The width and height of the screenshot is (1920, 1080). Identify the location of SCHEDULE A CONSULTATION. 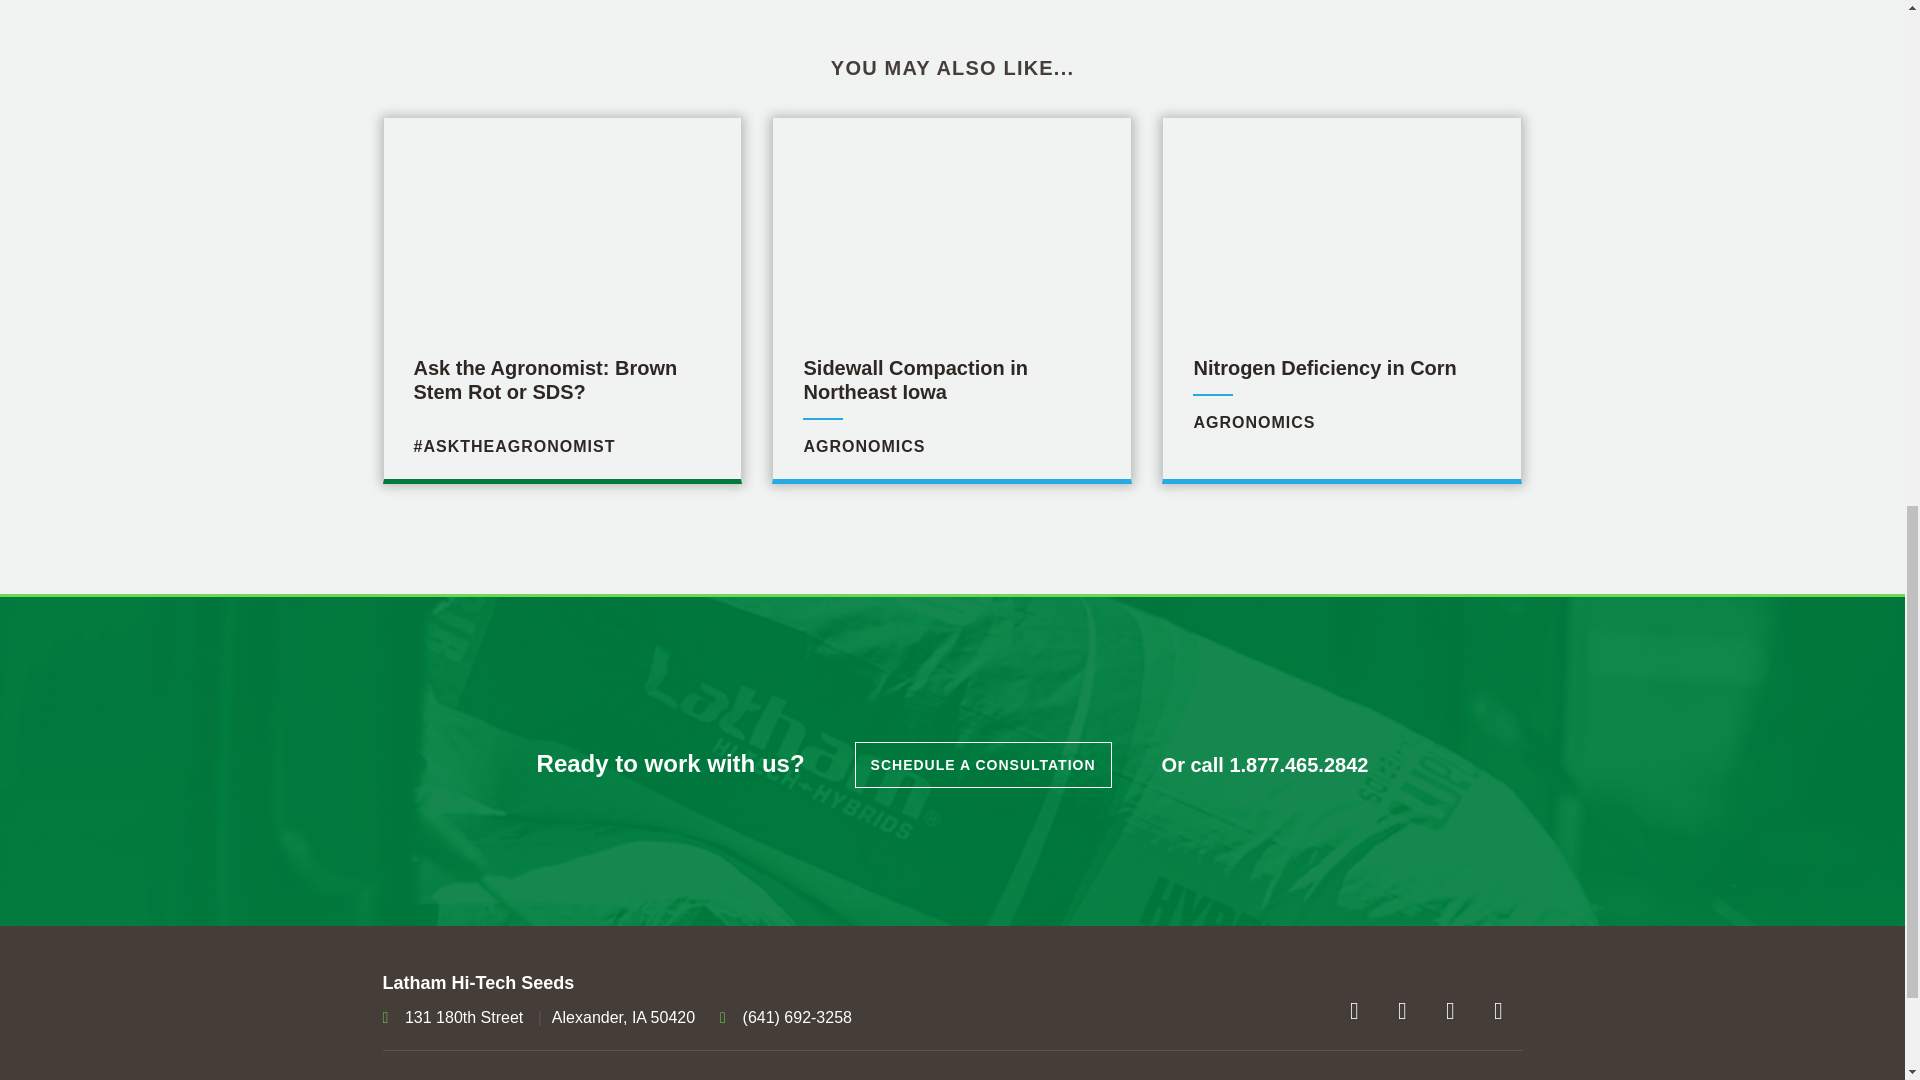
(951, 396).